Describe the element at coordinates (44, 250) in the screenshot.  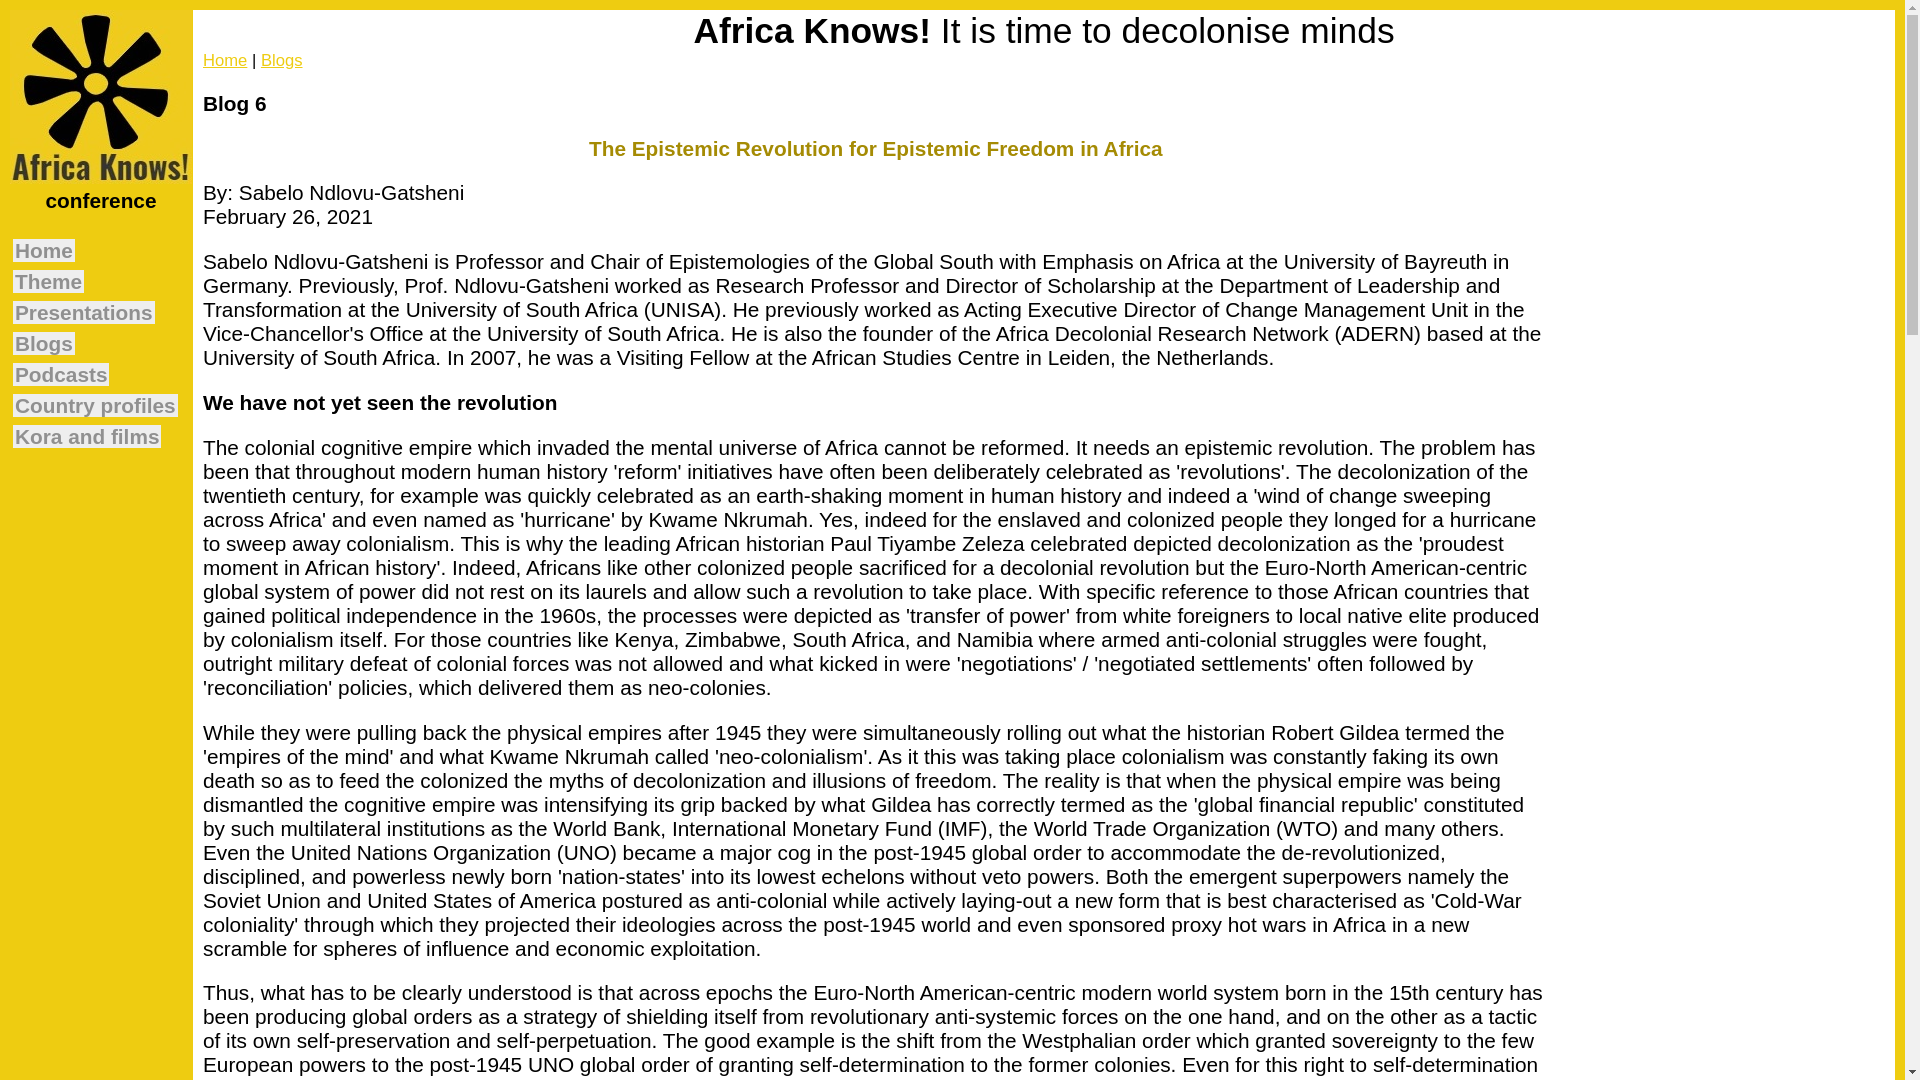
I see `Home` at that location.